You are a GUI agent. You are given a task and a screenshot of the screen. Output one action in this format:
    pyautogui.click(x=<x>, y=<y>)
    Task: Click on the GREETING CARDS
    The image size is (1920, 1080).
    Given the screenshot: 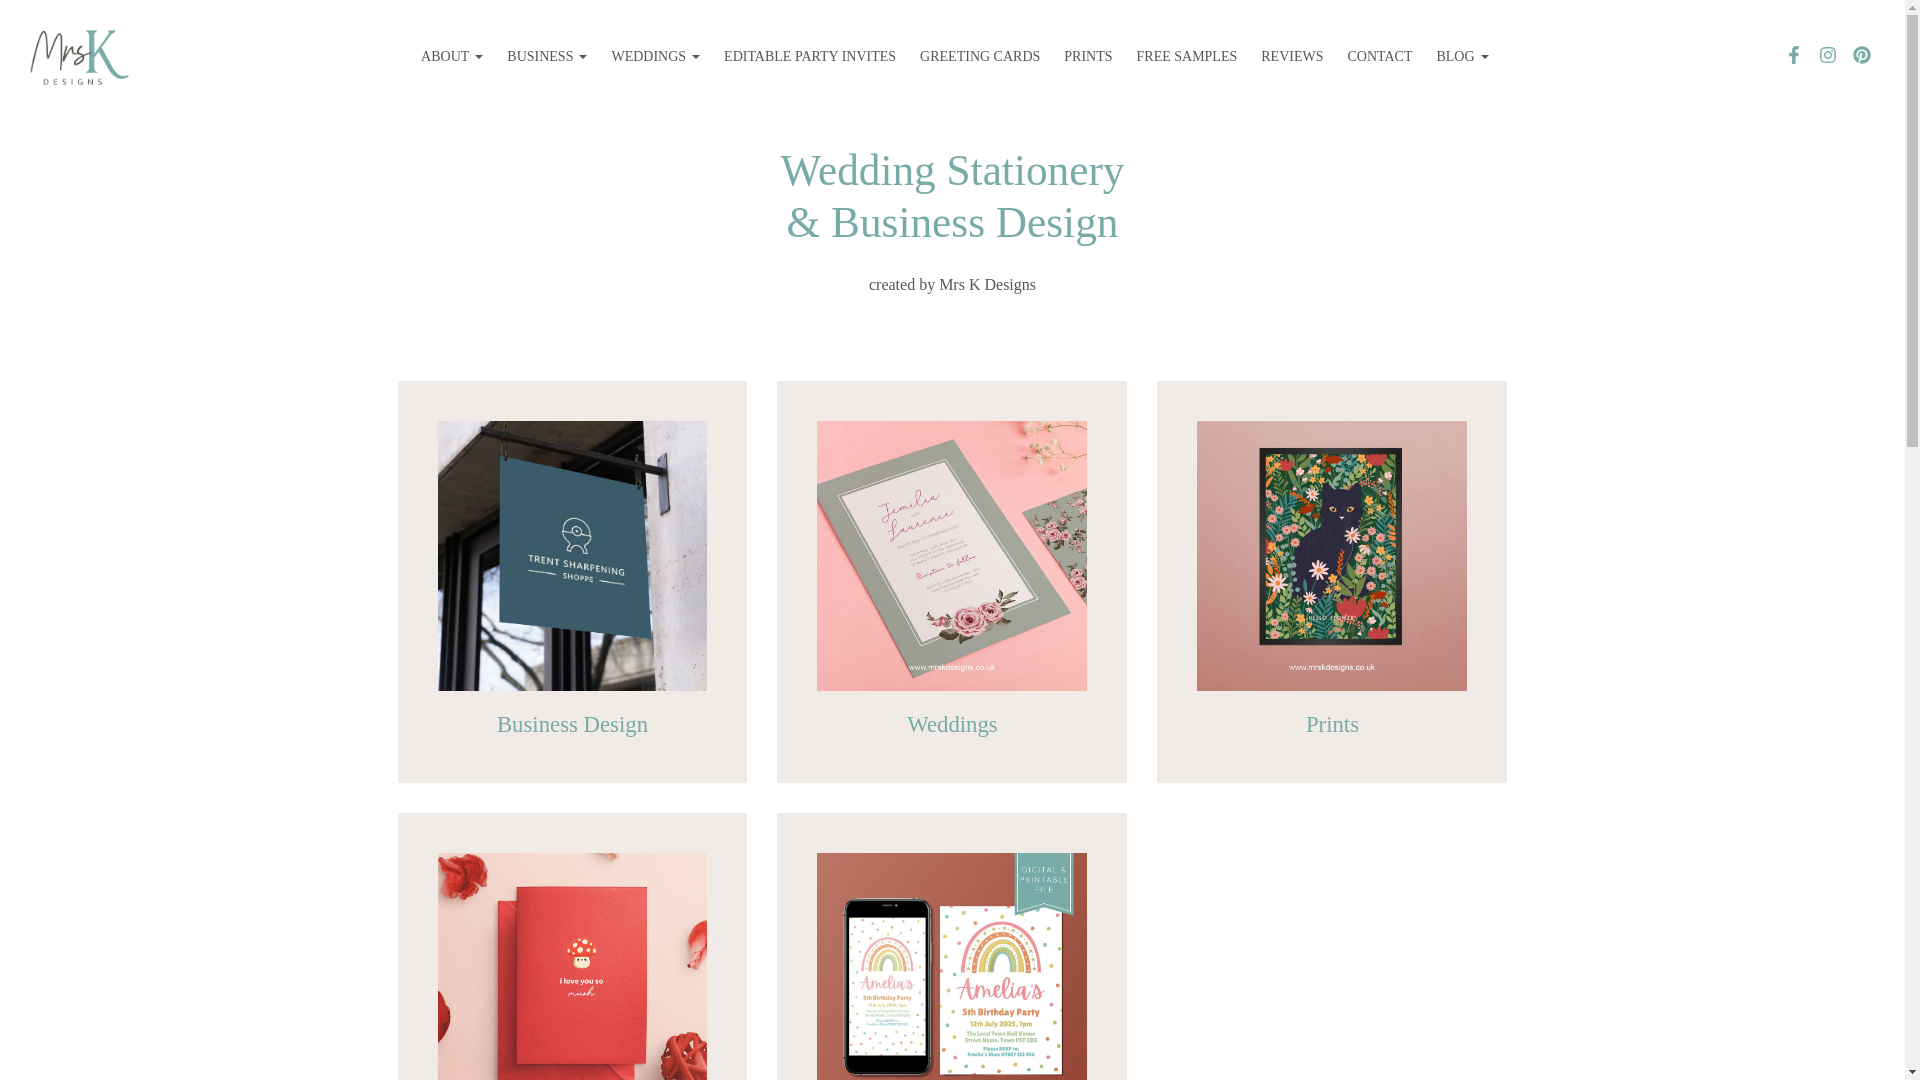 What is the action you would take?
    pyautogui.click(x=980, y=56)
    